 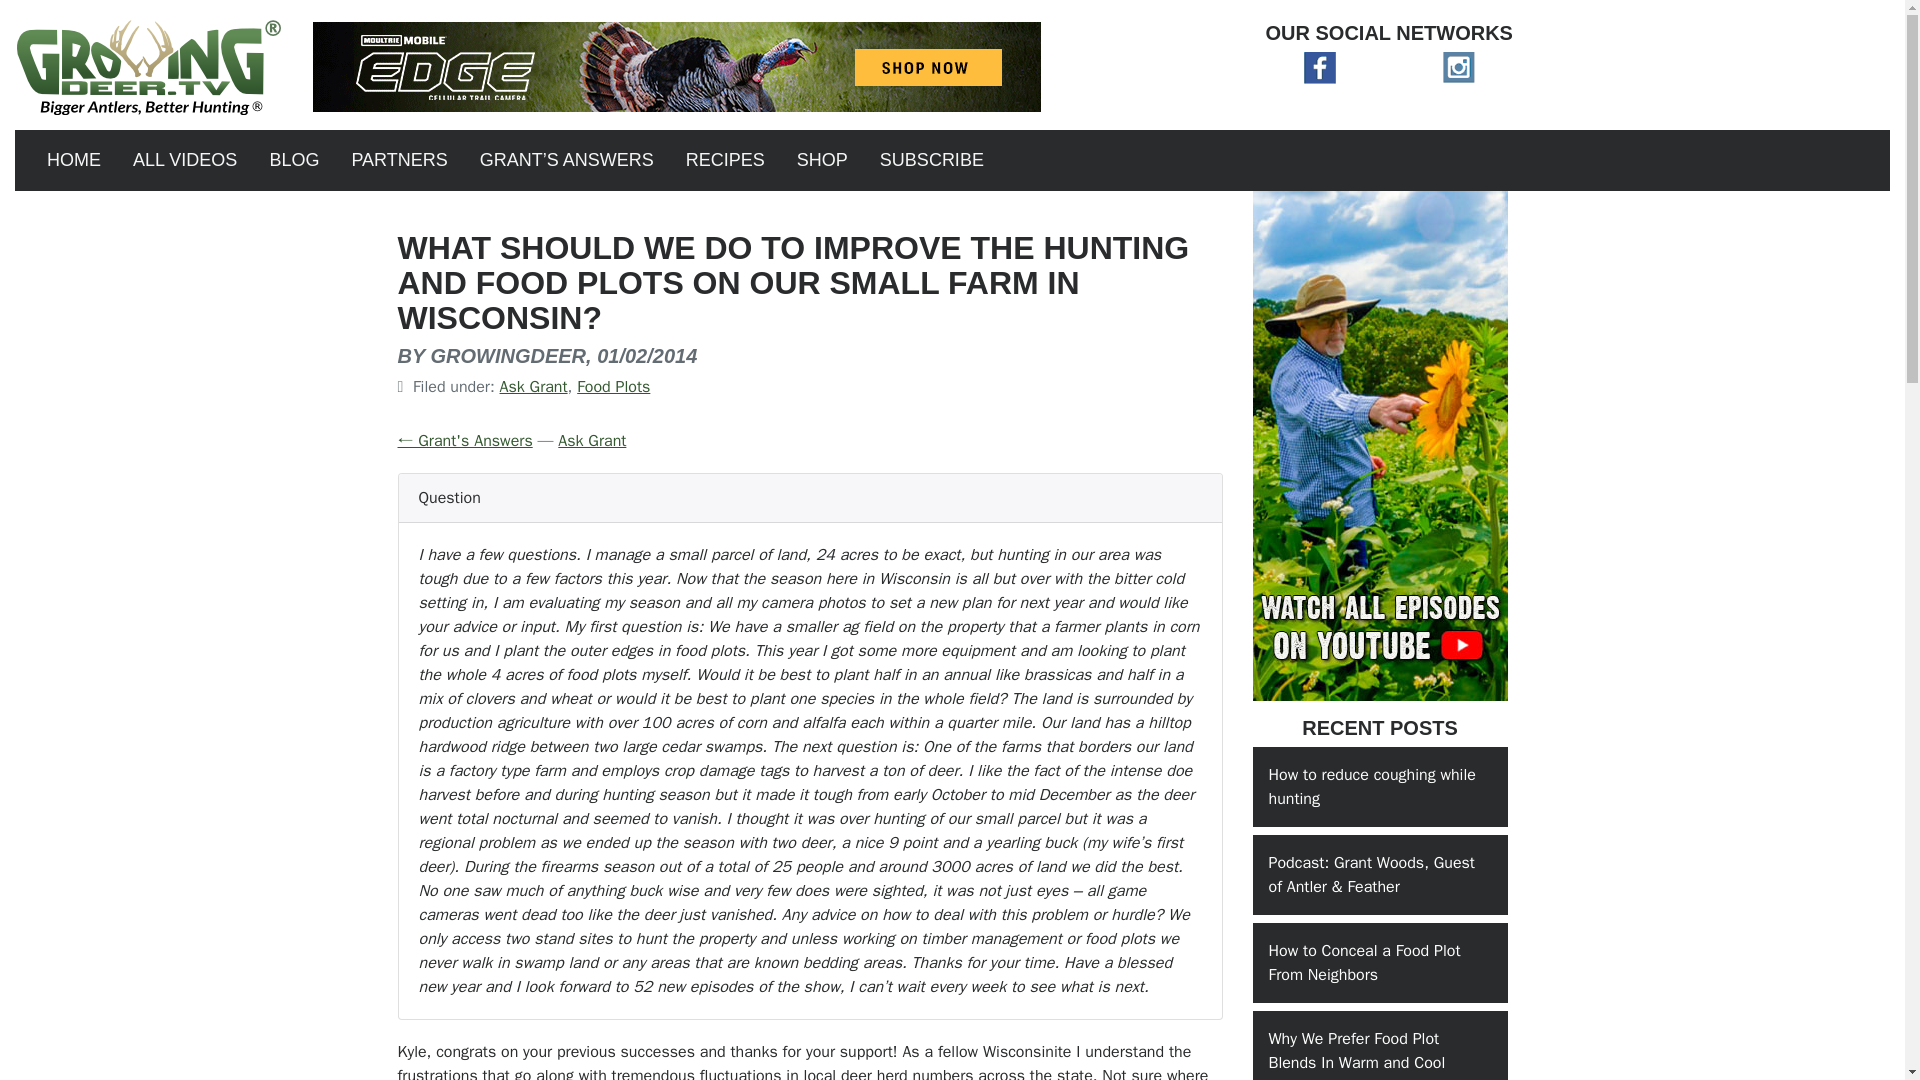 I want to click on Ask Grant, so click(x=592, y=440).